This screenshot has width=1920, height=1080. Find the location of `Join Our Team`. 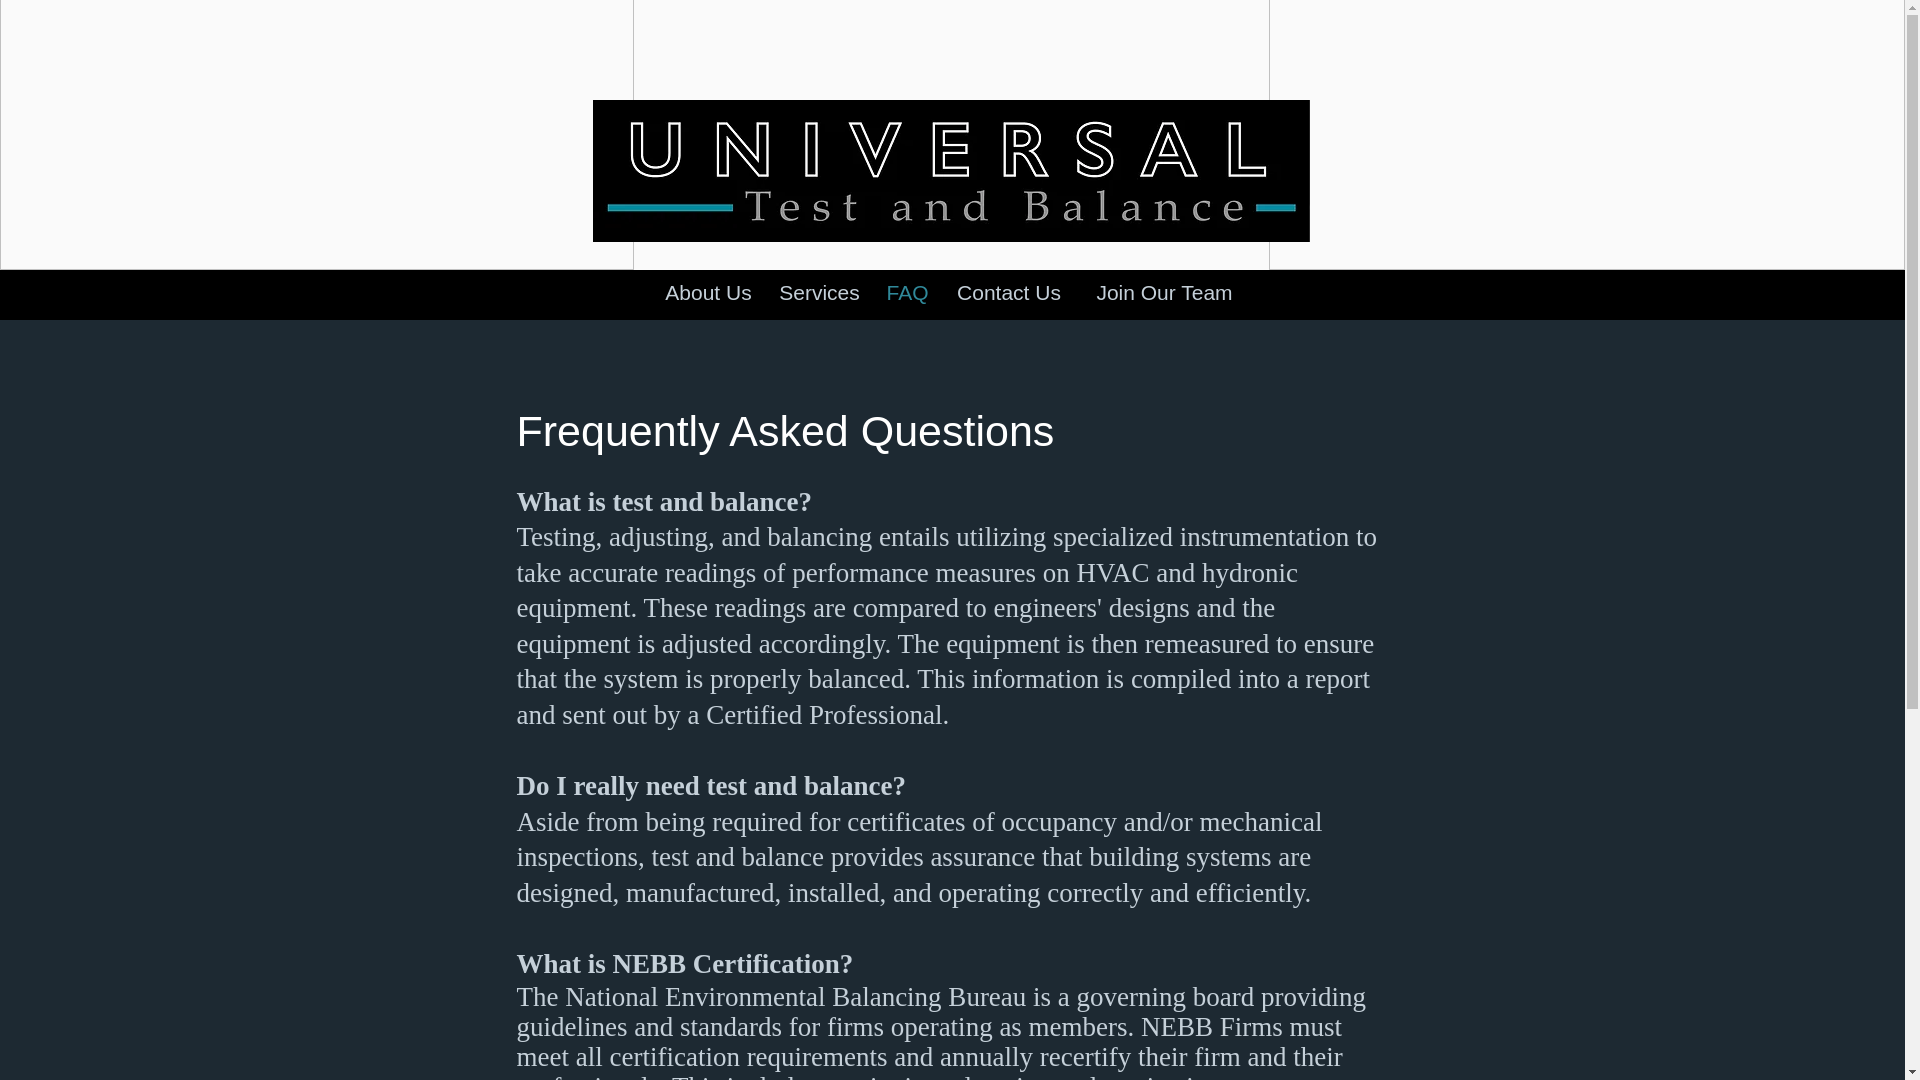

Join Our Team is located at coordinates (1164, 293).